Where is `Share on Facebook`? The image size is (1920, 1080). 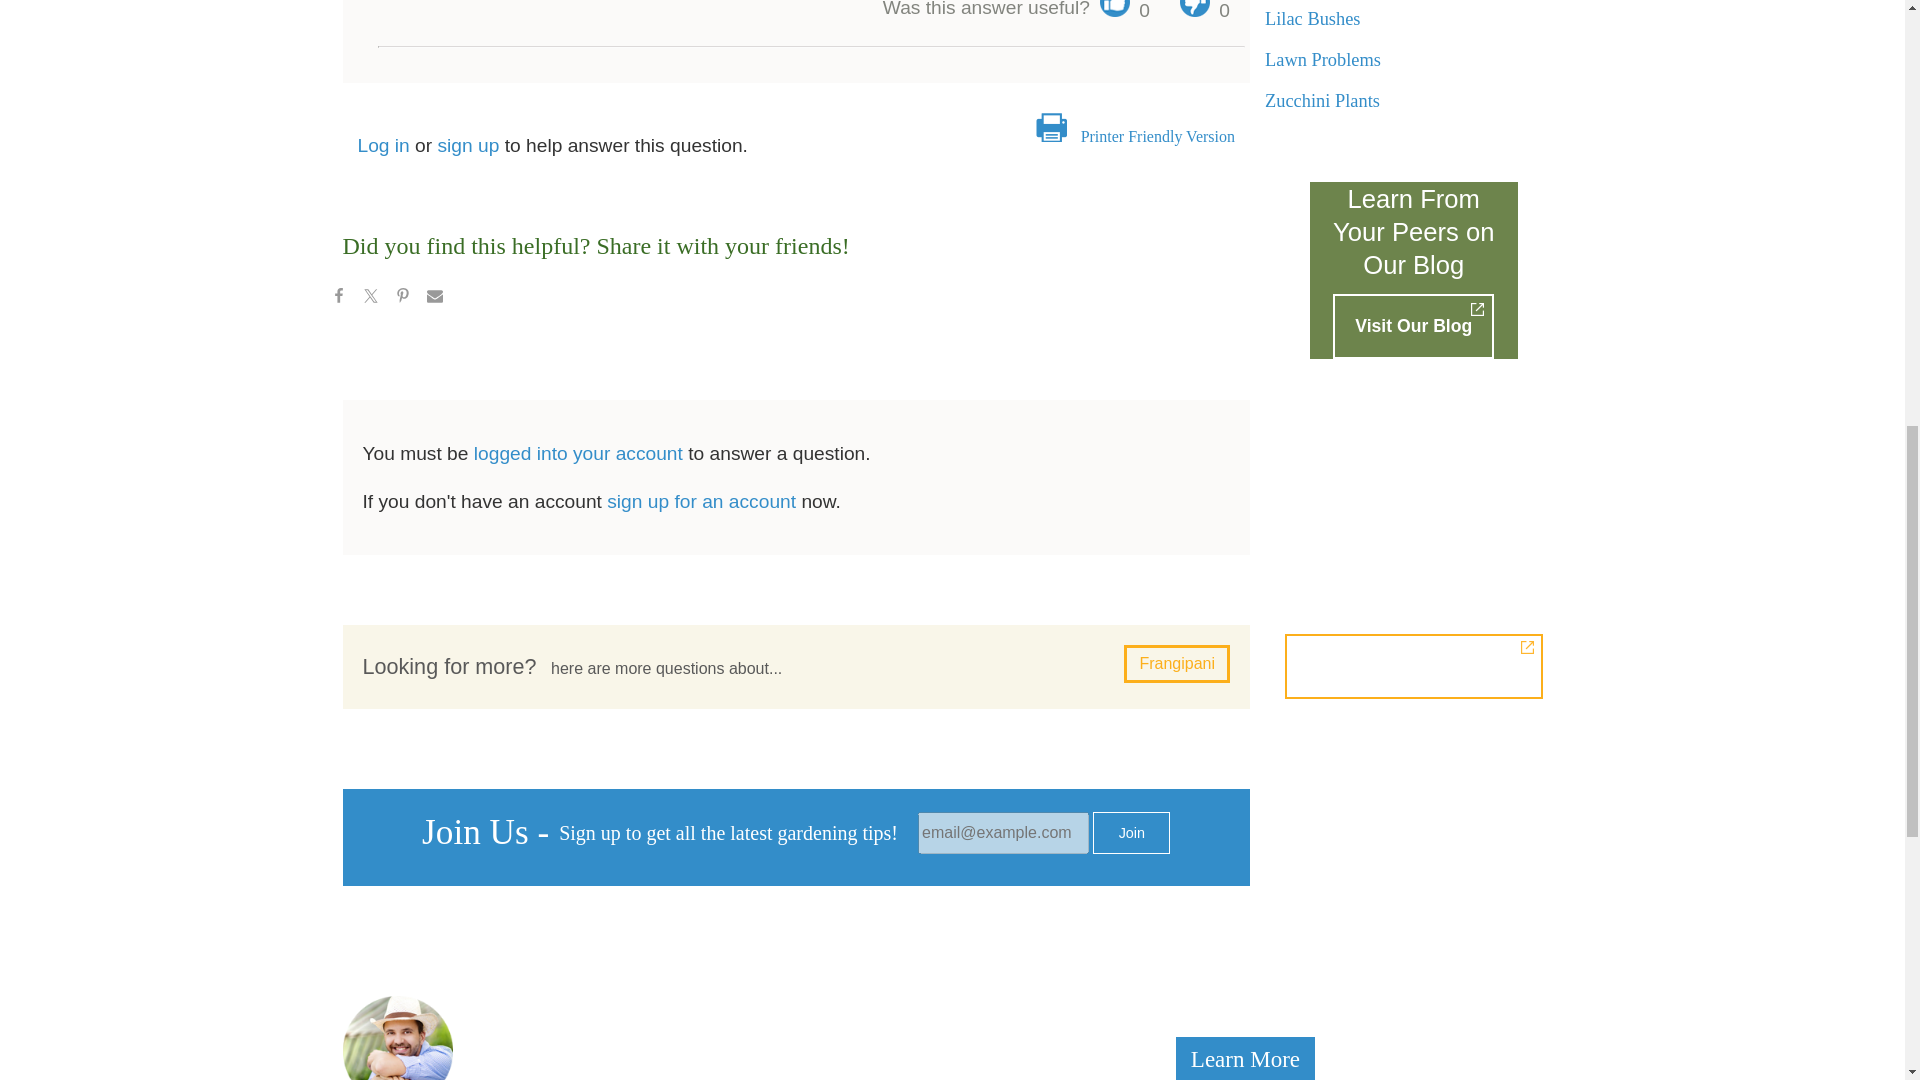
Share on Facebook is located at coordinates (338, 298).